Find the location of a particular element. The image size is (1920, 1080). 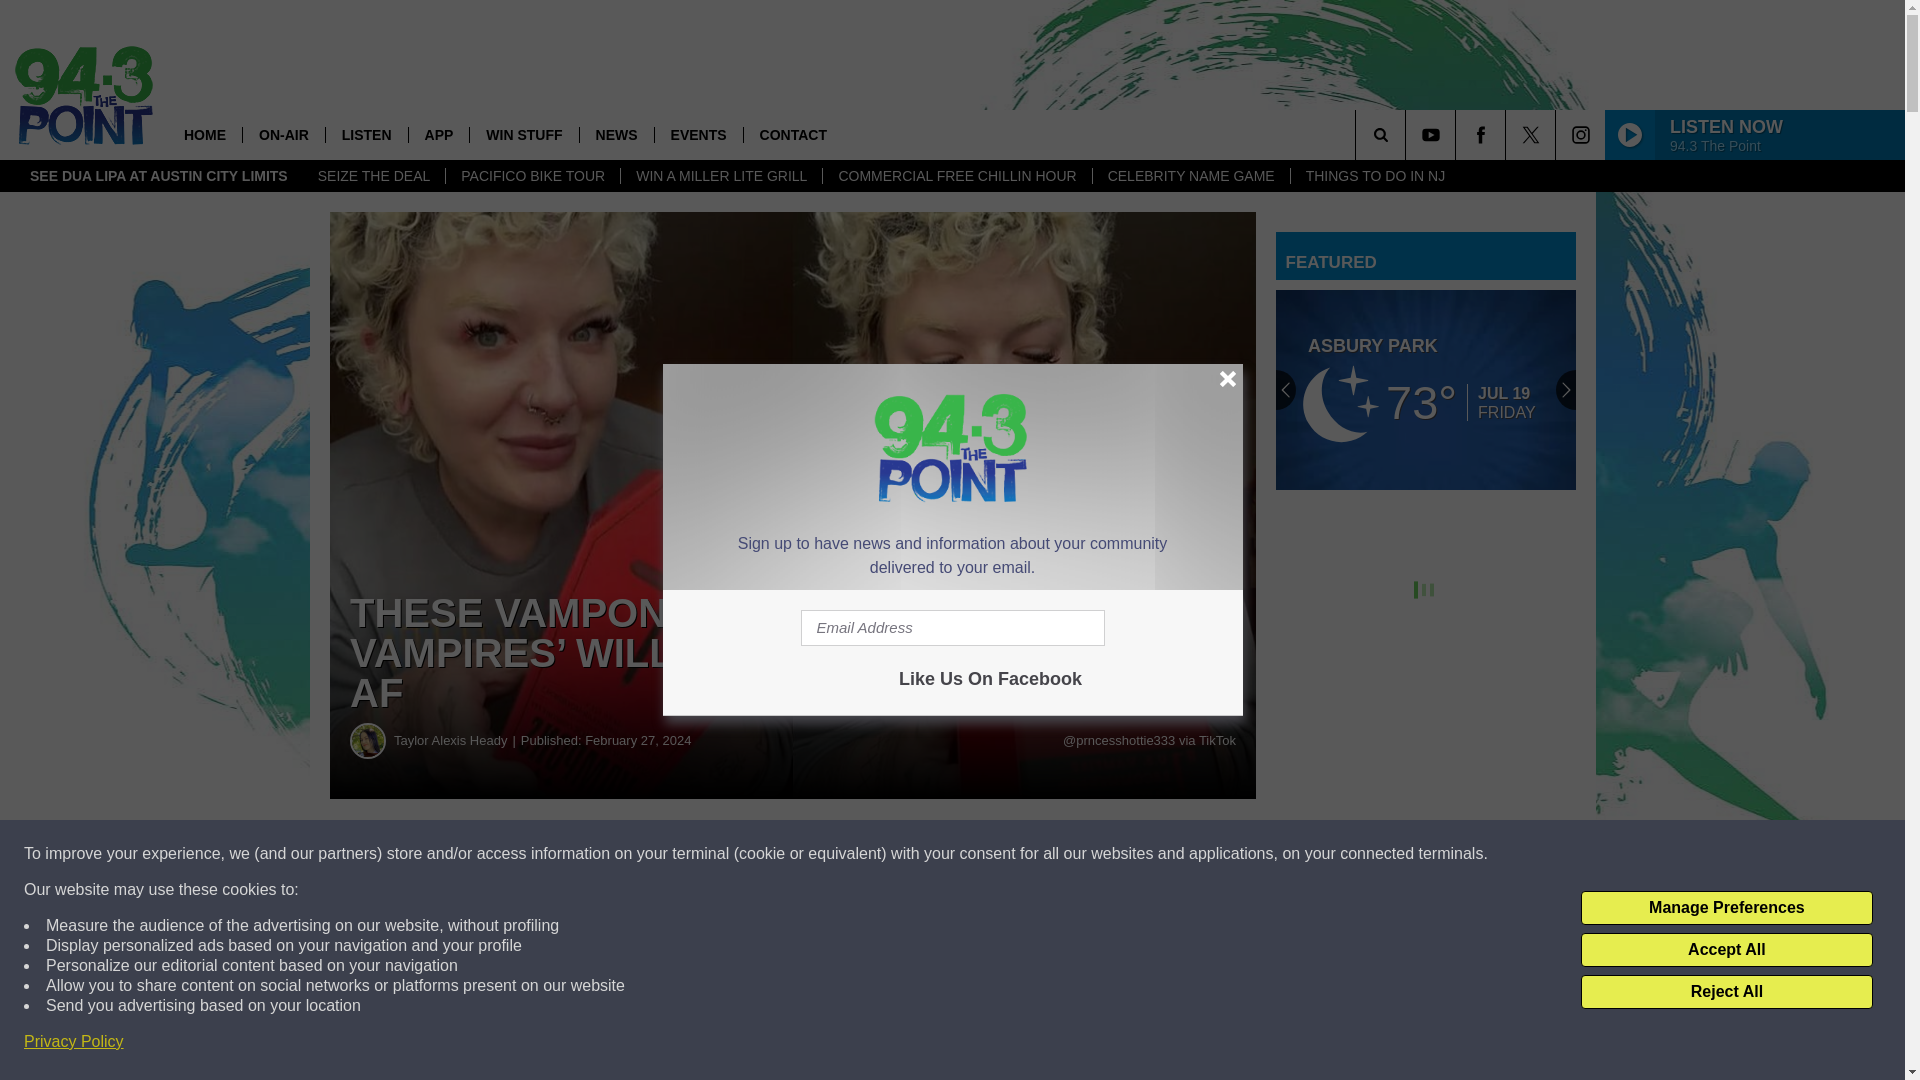

WIN STUFF is located at coordinates (522, 134).